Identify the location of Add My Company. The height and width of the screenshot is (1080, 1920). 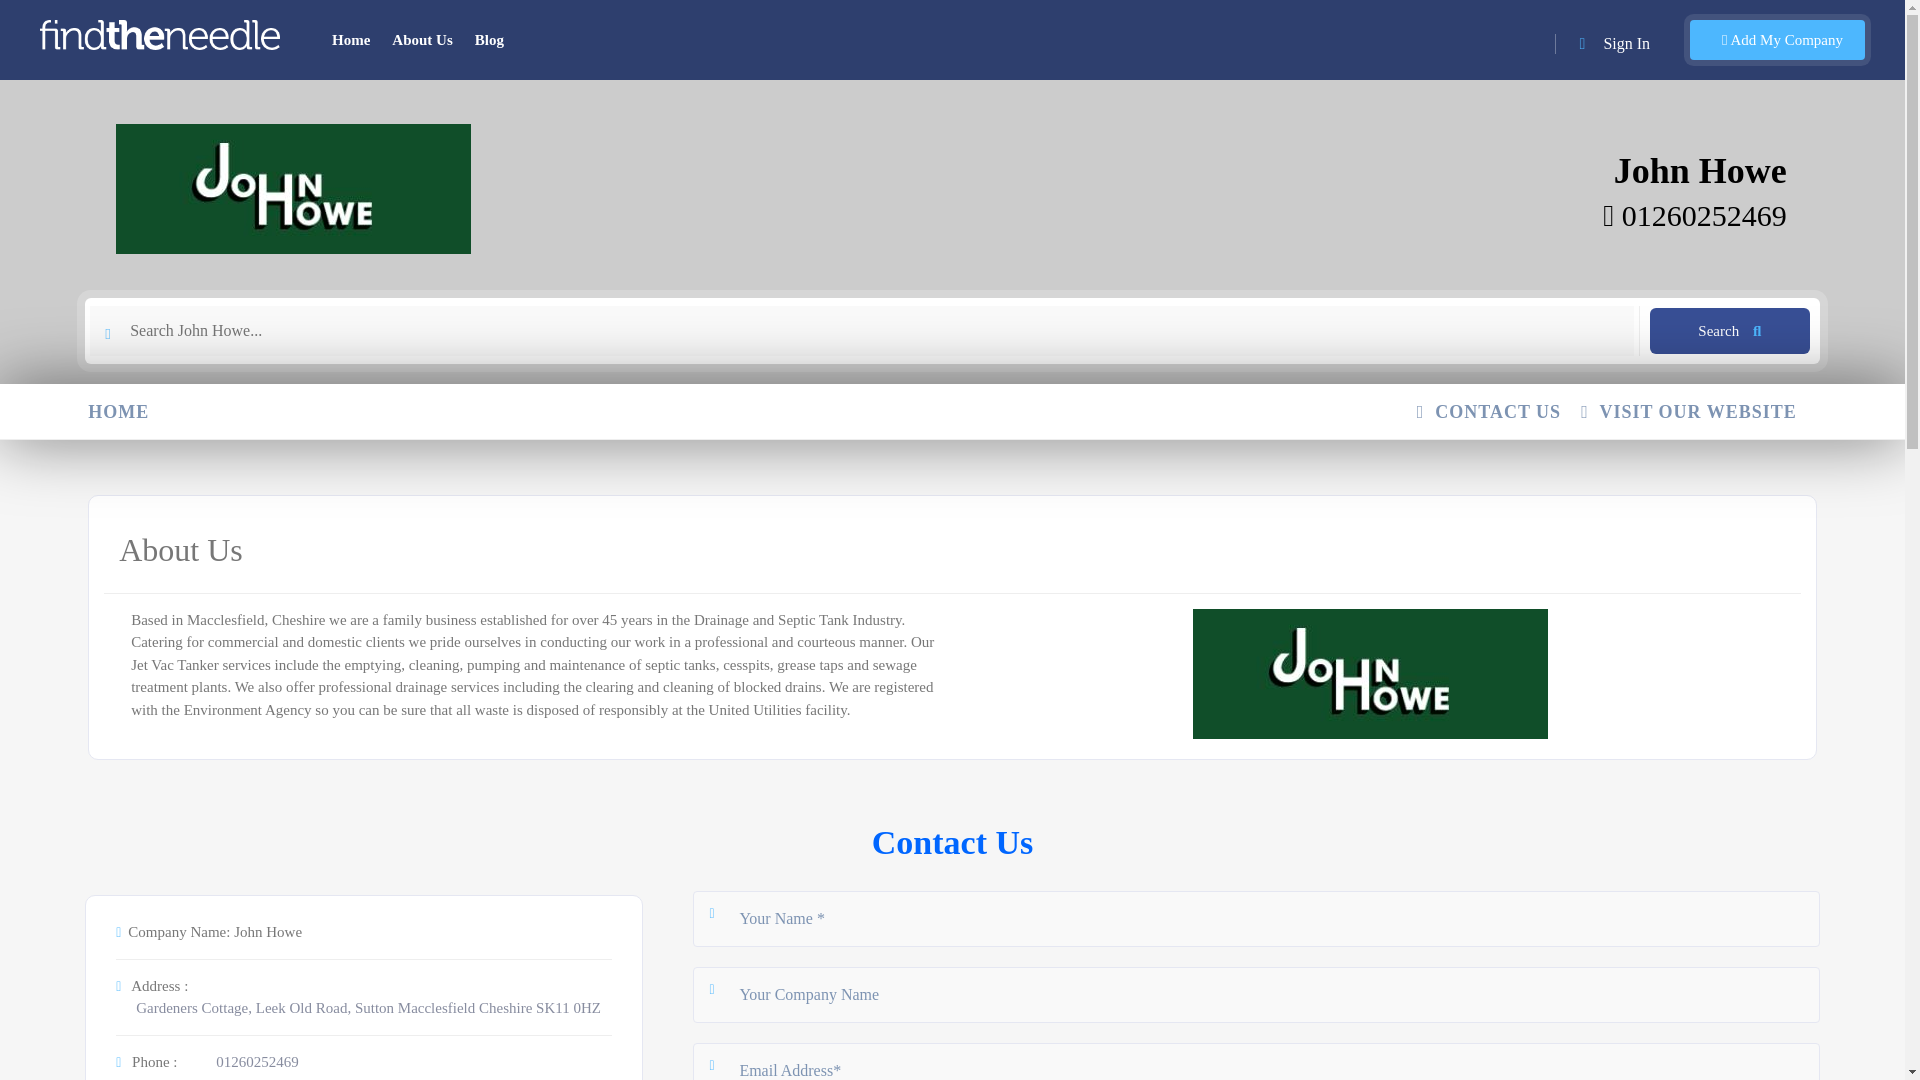
(1776, 40).